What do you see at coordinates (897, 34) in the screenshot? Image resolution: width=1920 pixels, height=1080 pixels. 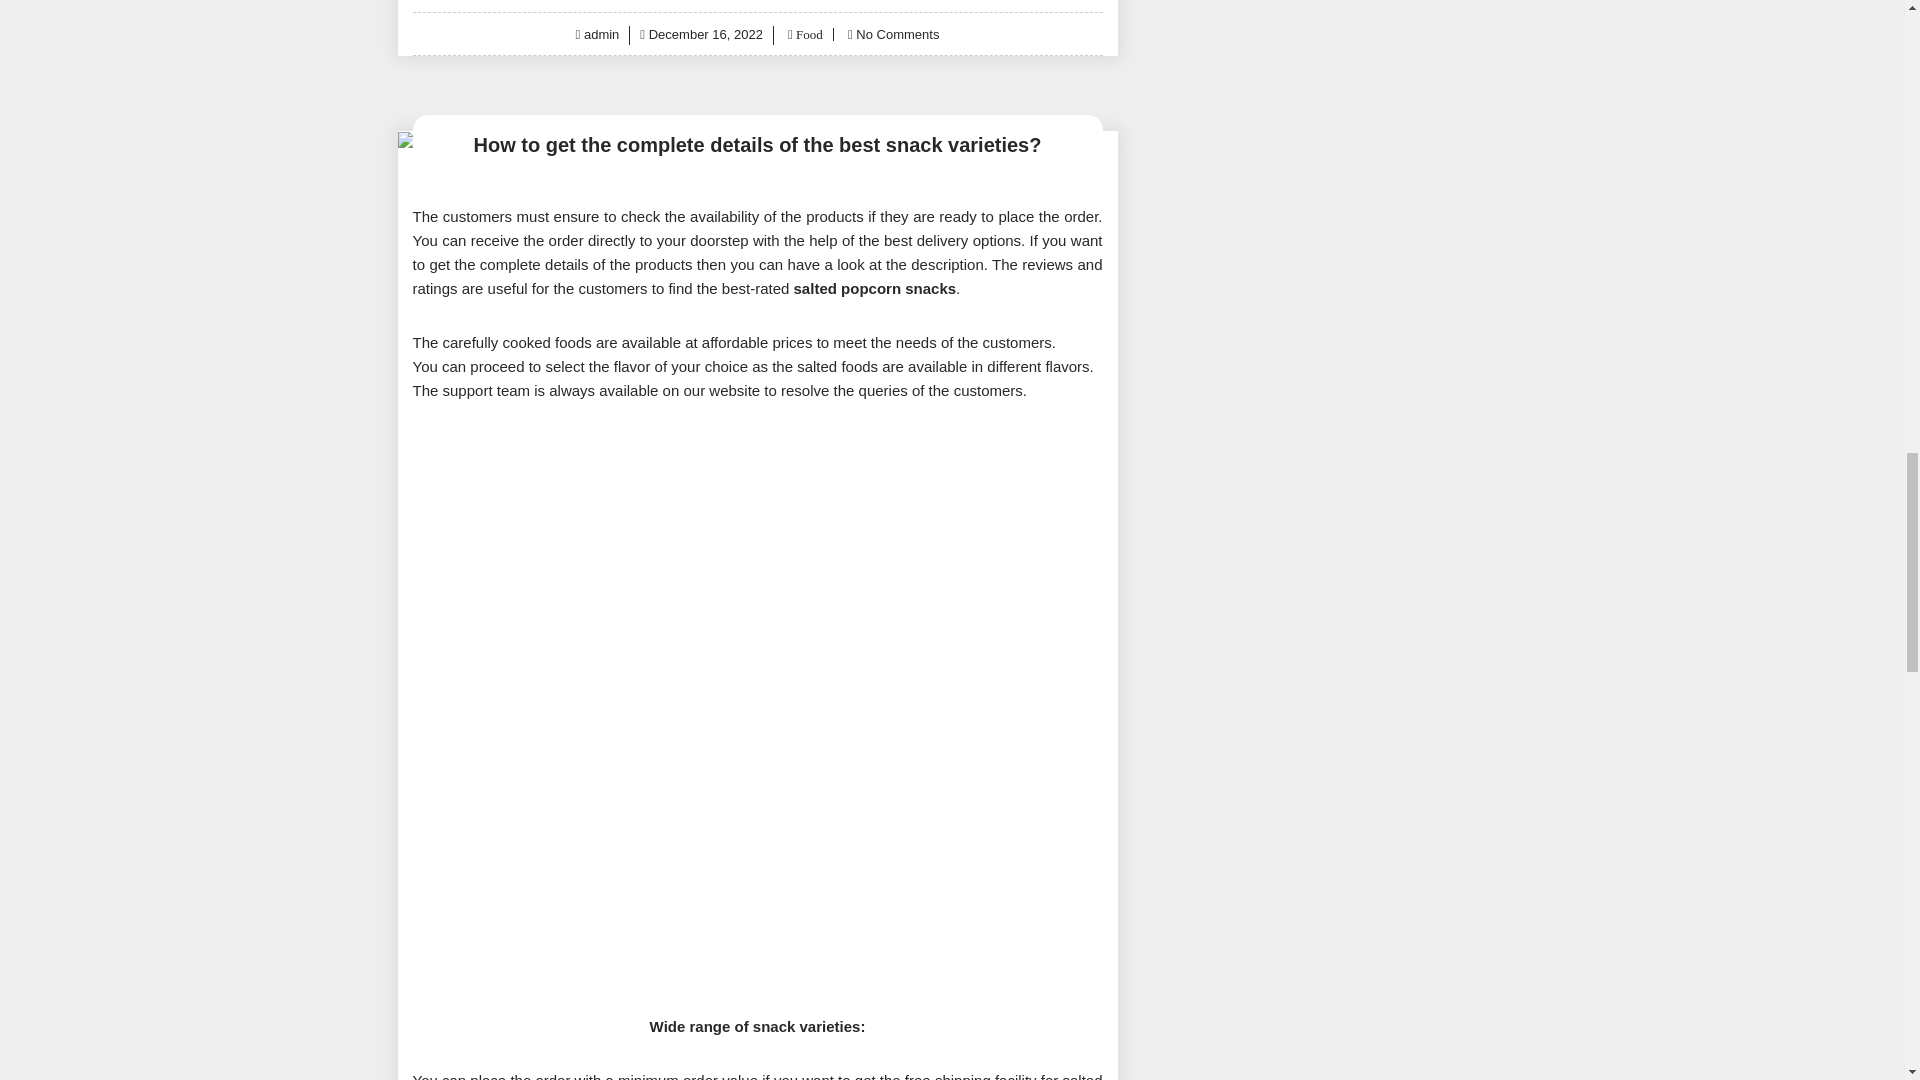 I see `No Comments` at bounding box center [897, 34].